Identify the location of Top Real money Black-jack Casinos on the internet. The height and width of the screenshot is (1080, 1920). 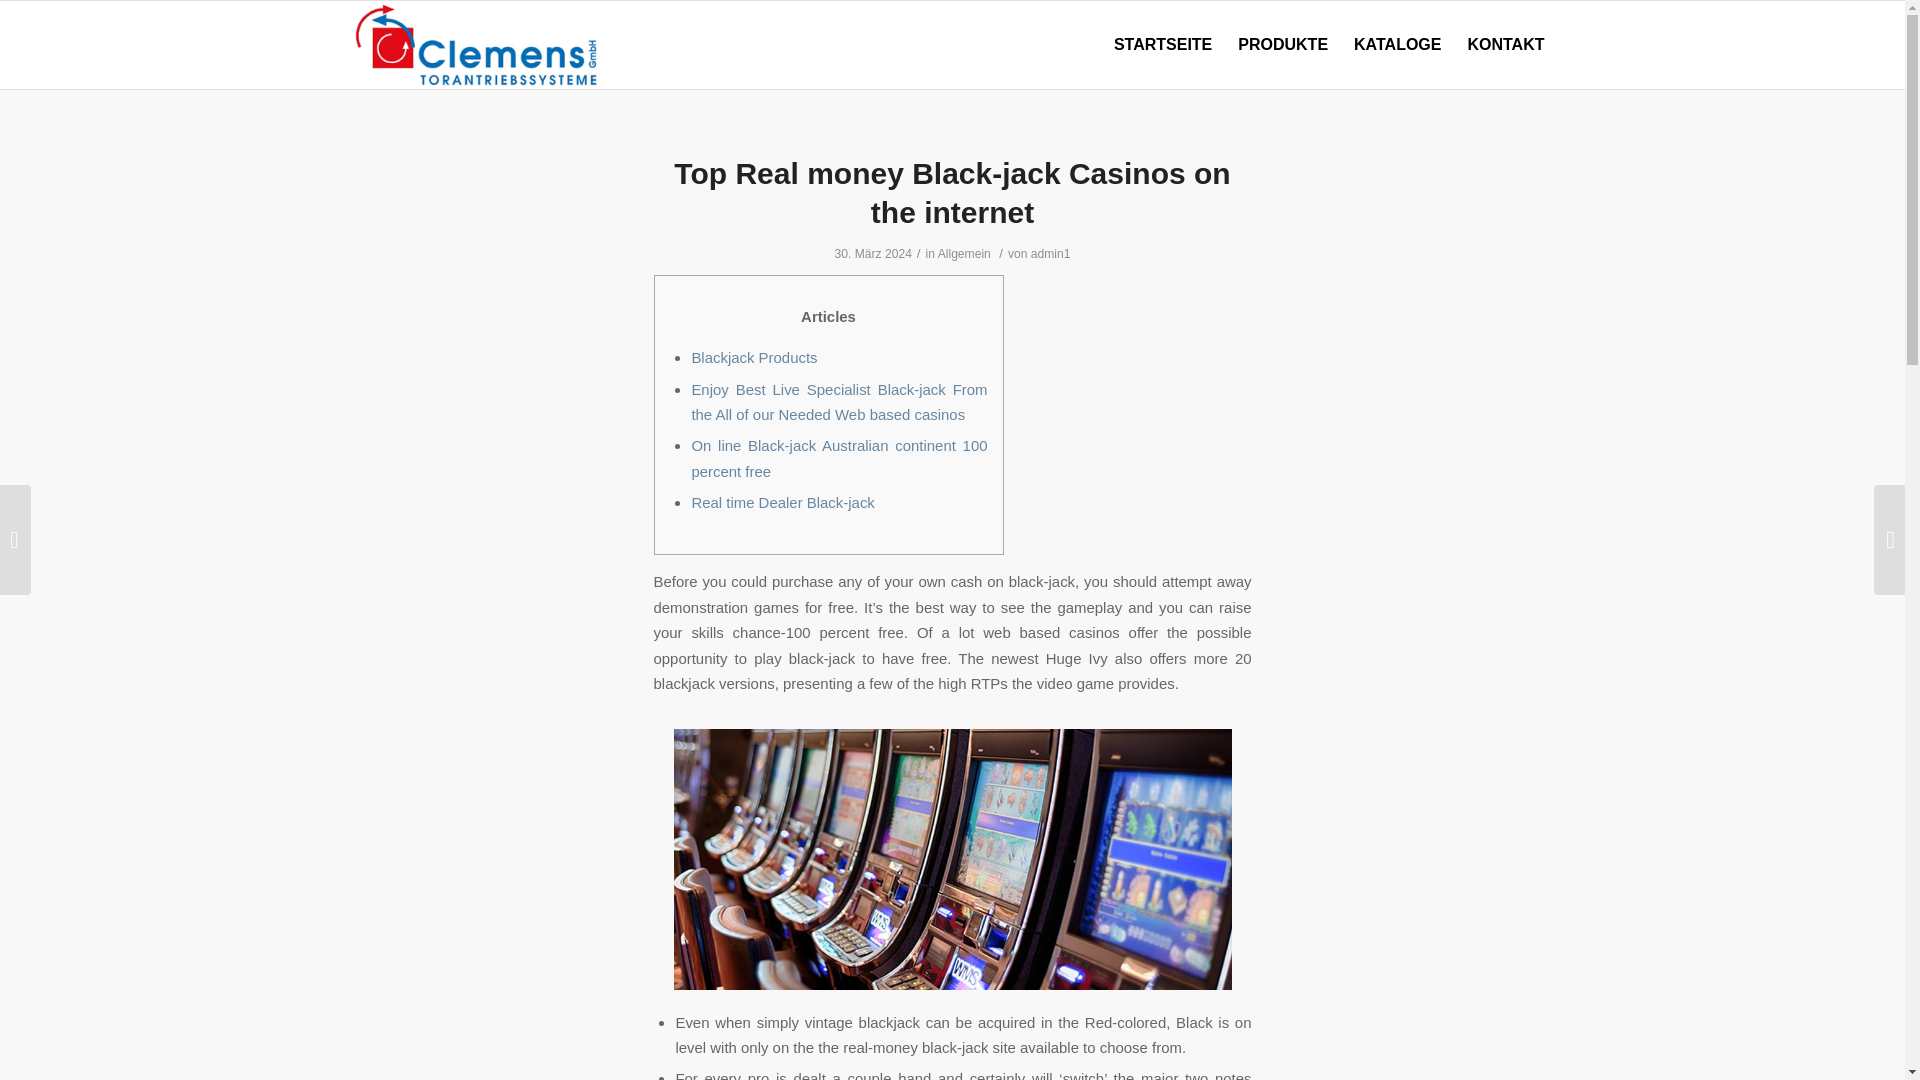
(952, 192).